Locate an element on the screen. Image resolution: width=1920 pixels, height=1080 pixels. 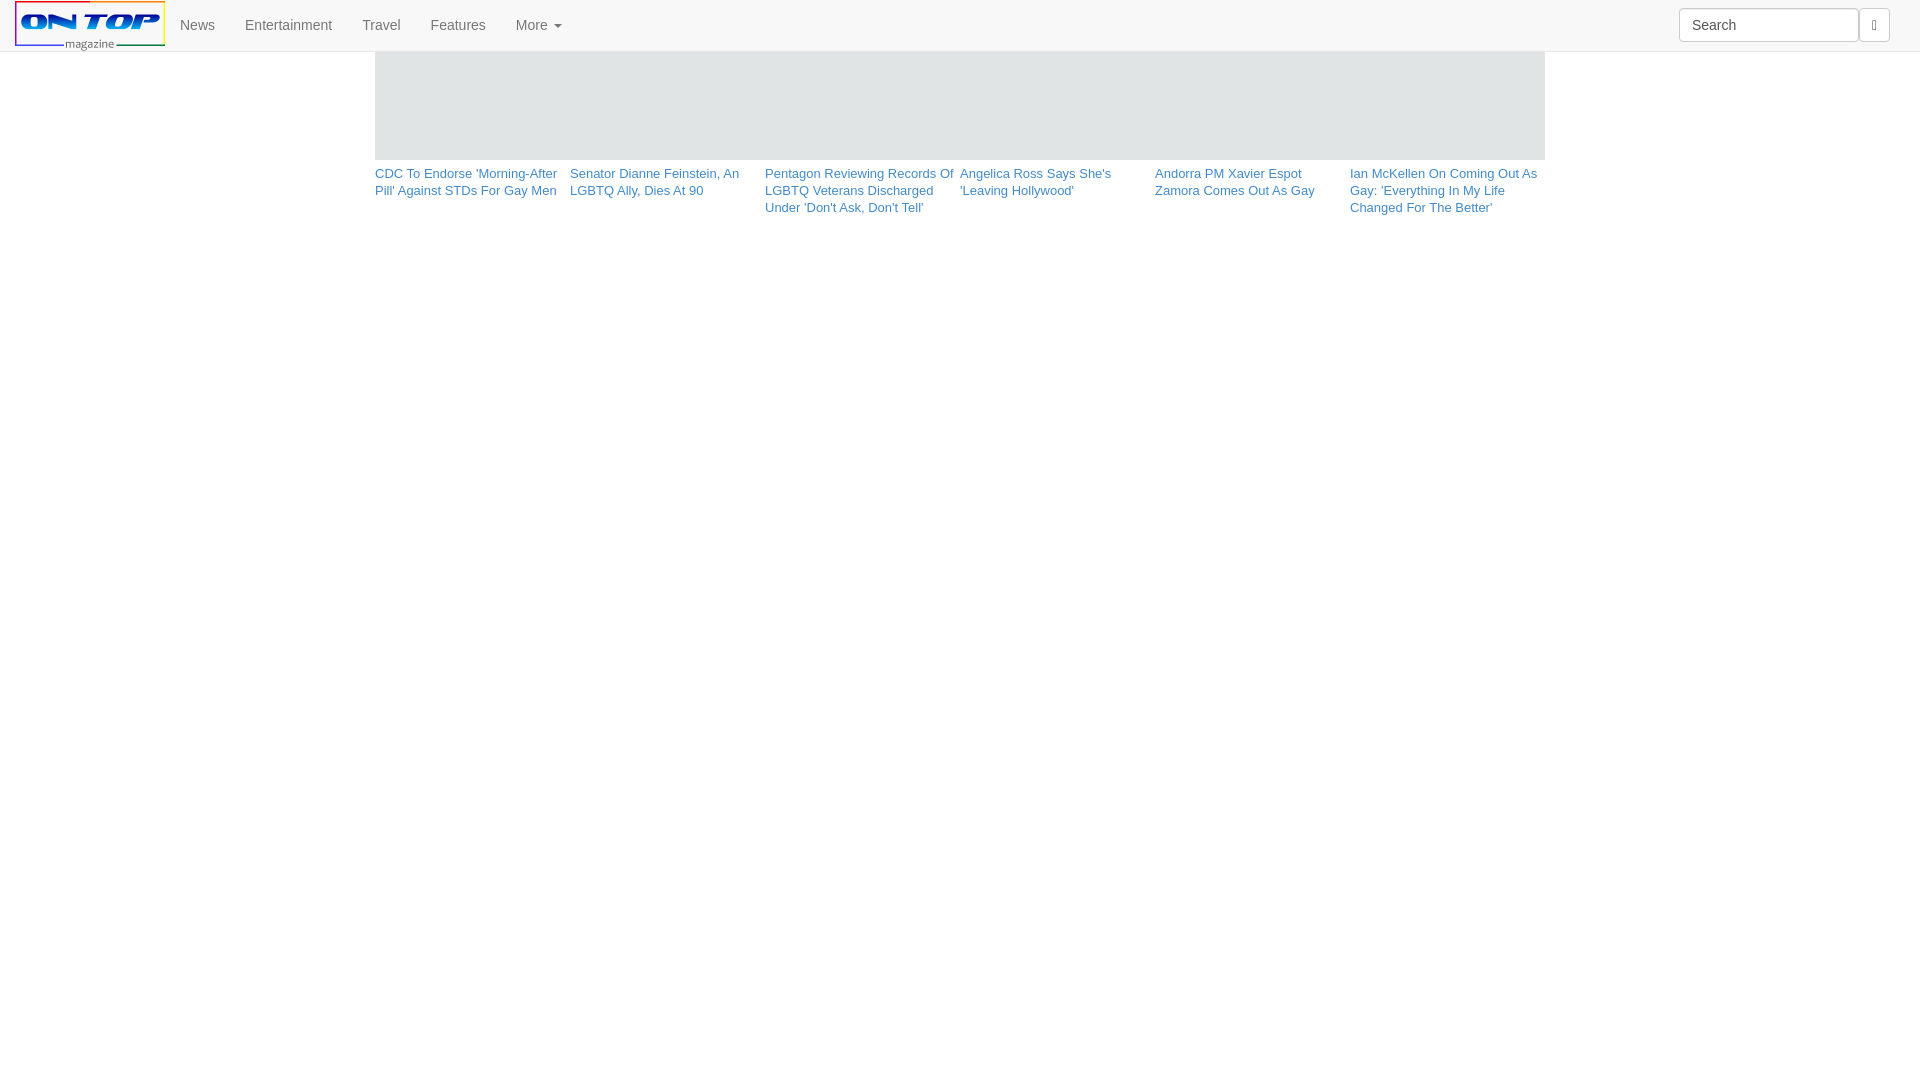
Andorra PM Xavier Espot Zamora Comes Out As Gay is located at coordinates (1252, 178).